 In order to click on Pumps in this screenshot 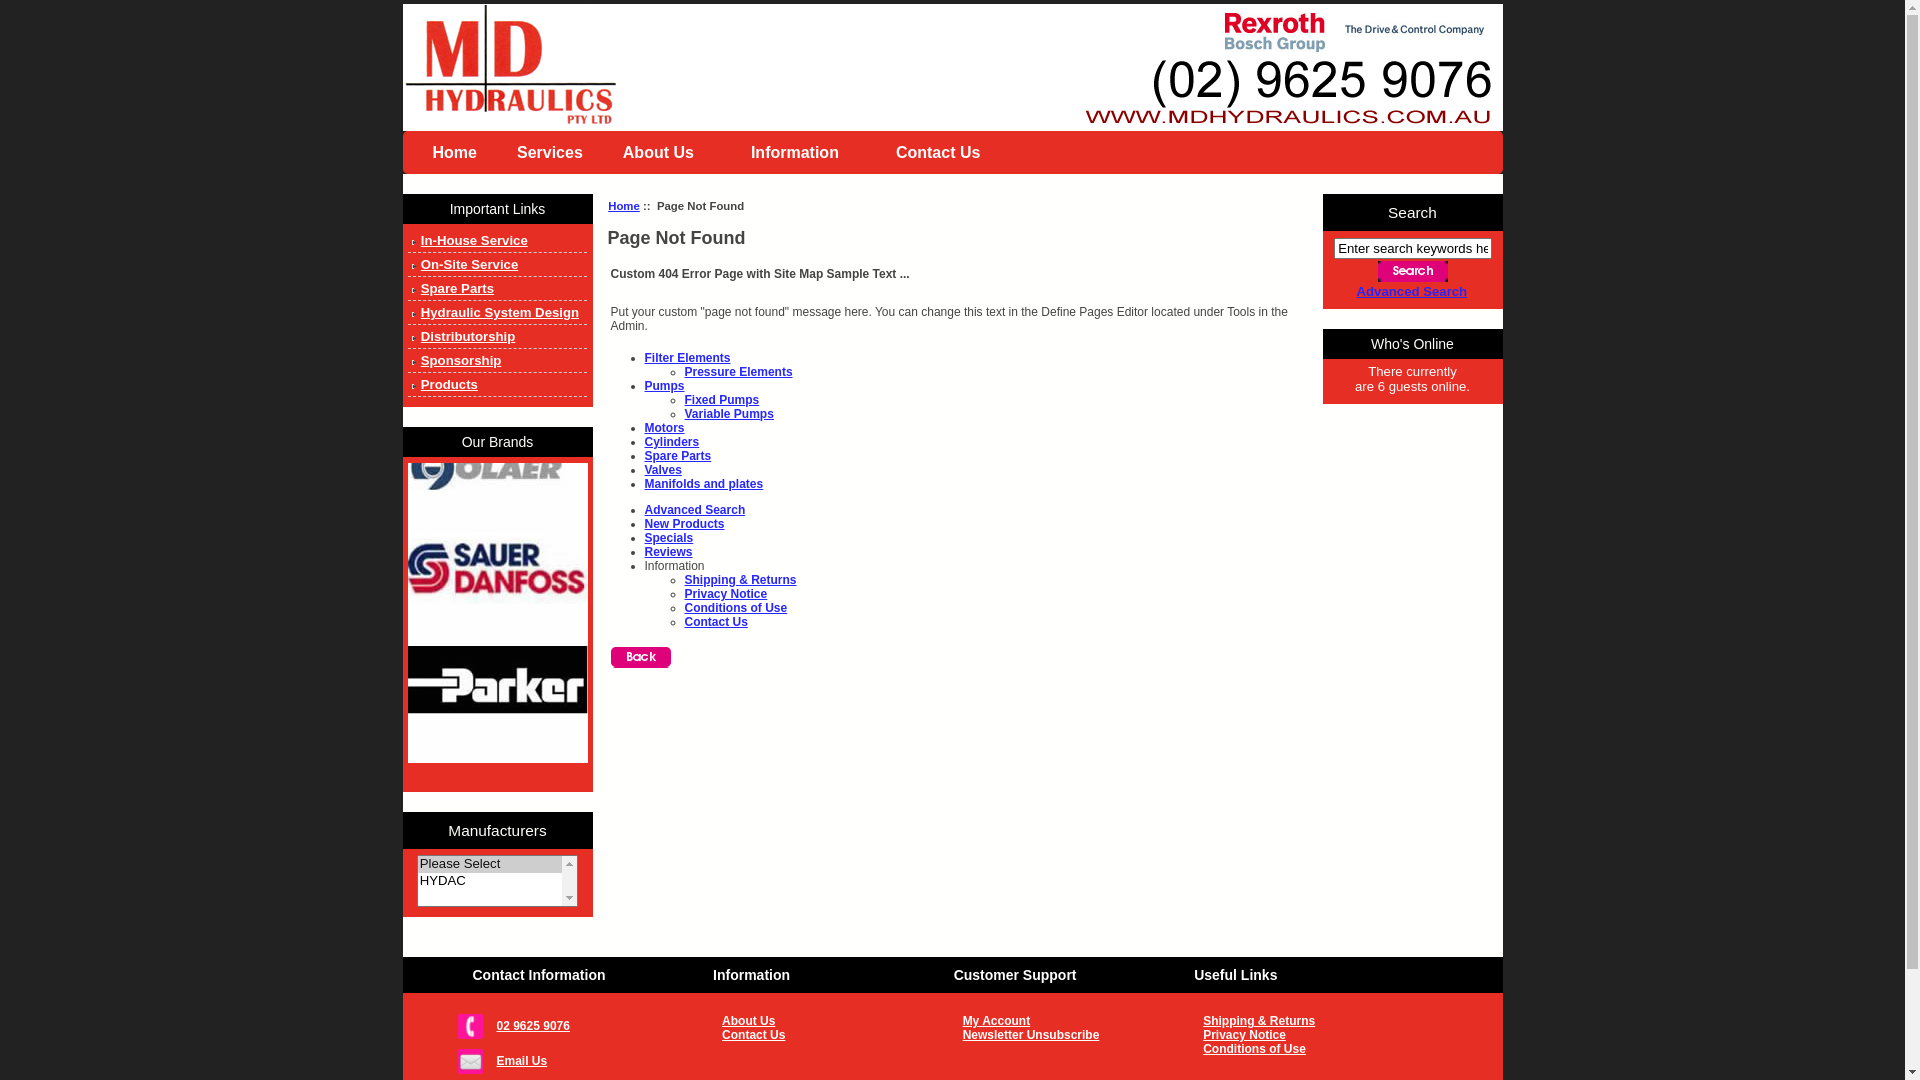, I will do `click(664, 386)`.